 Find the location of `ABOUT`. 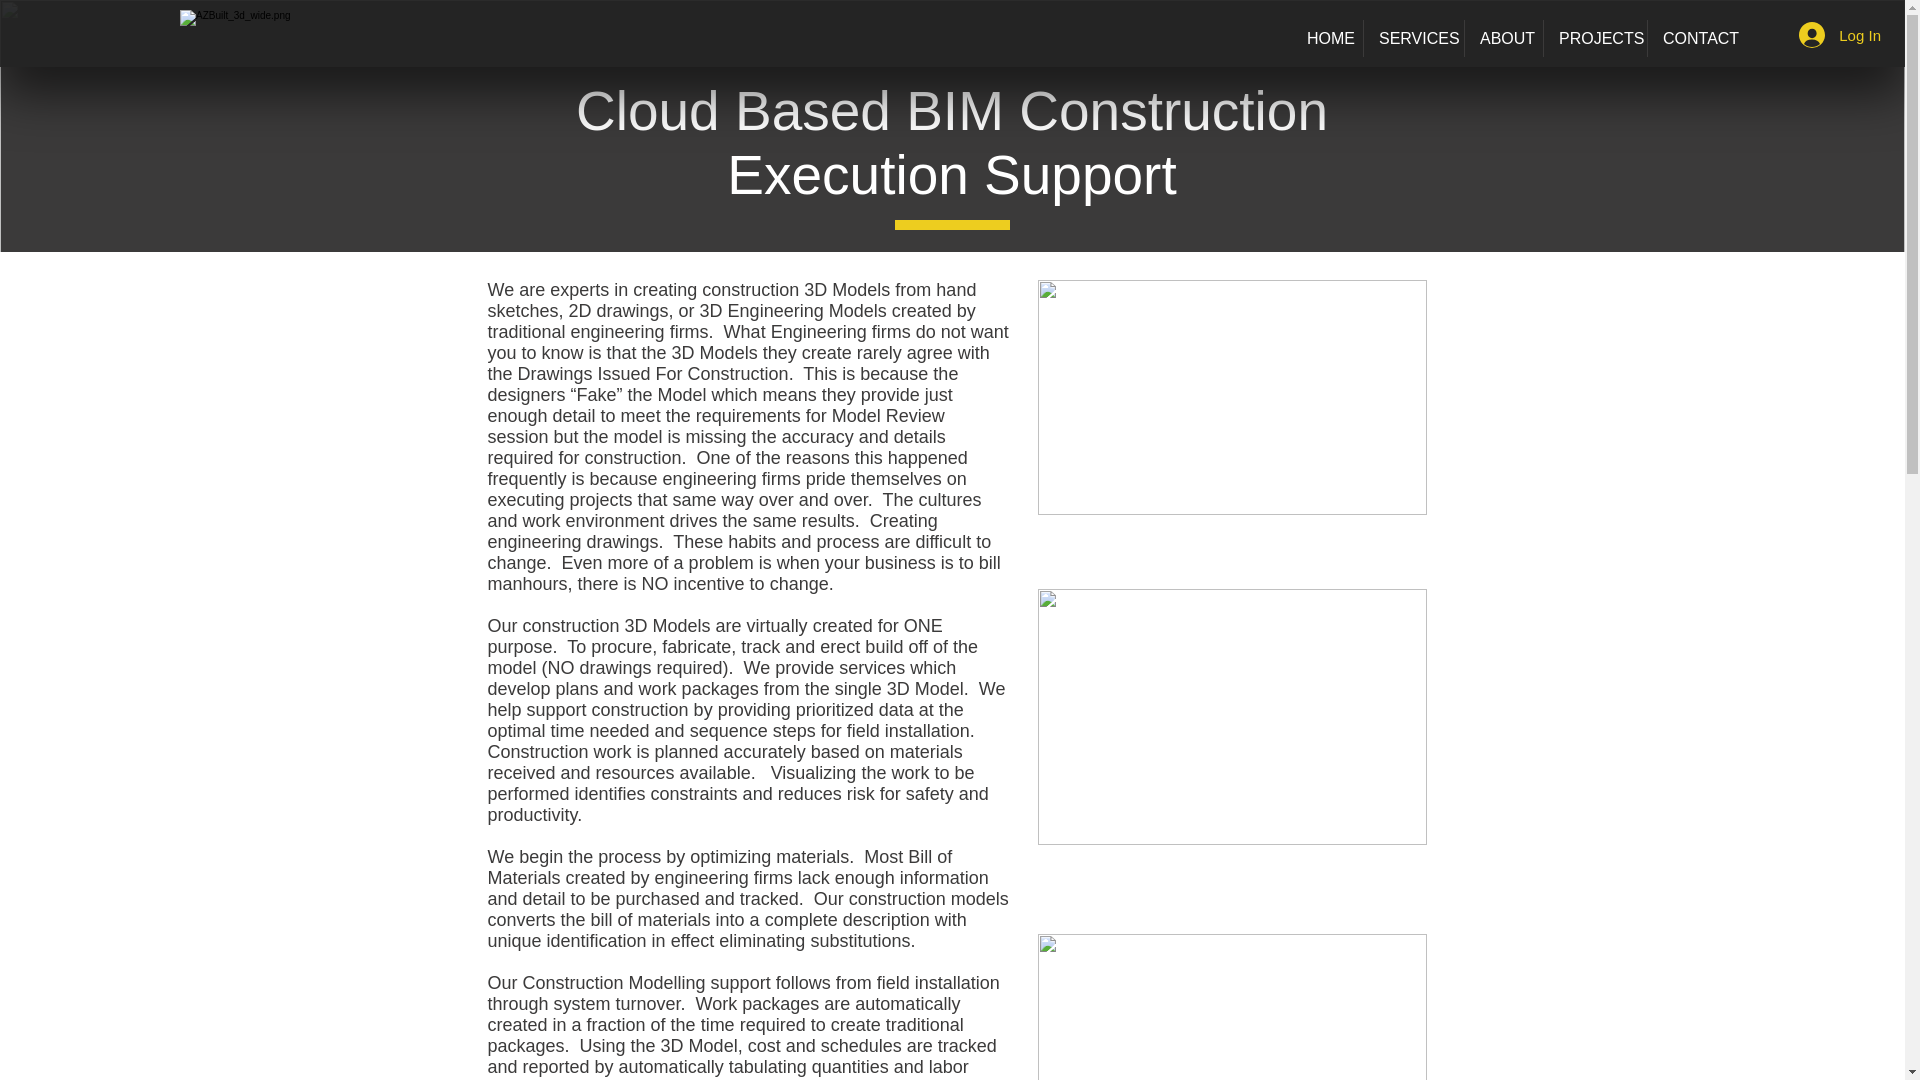

ABOUT is located at coordinates (1504, 38).